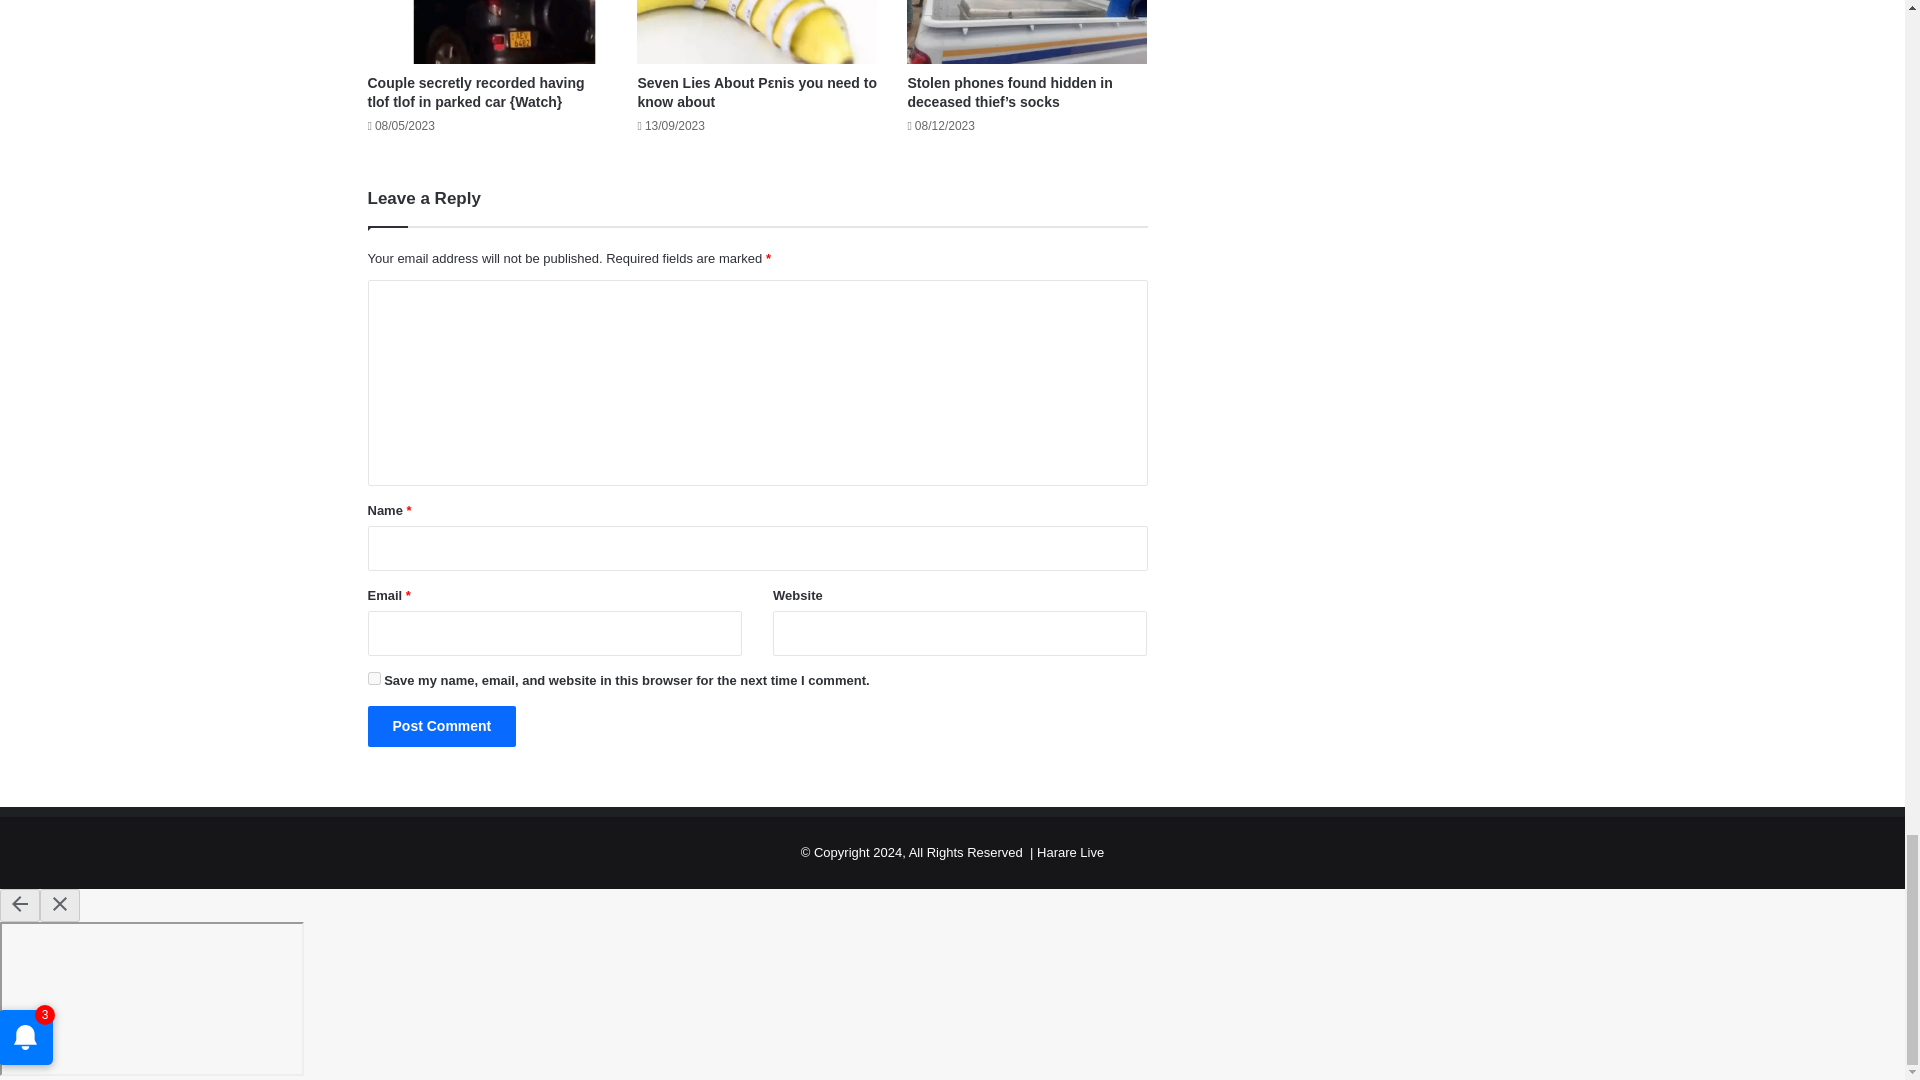 The image size is (1920, 1080). Describe the element at coordinates (374, 678) in the screenshot. I see `yes` at that location.